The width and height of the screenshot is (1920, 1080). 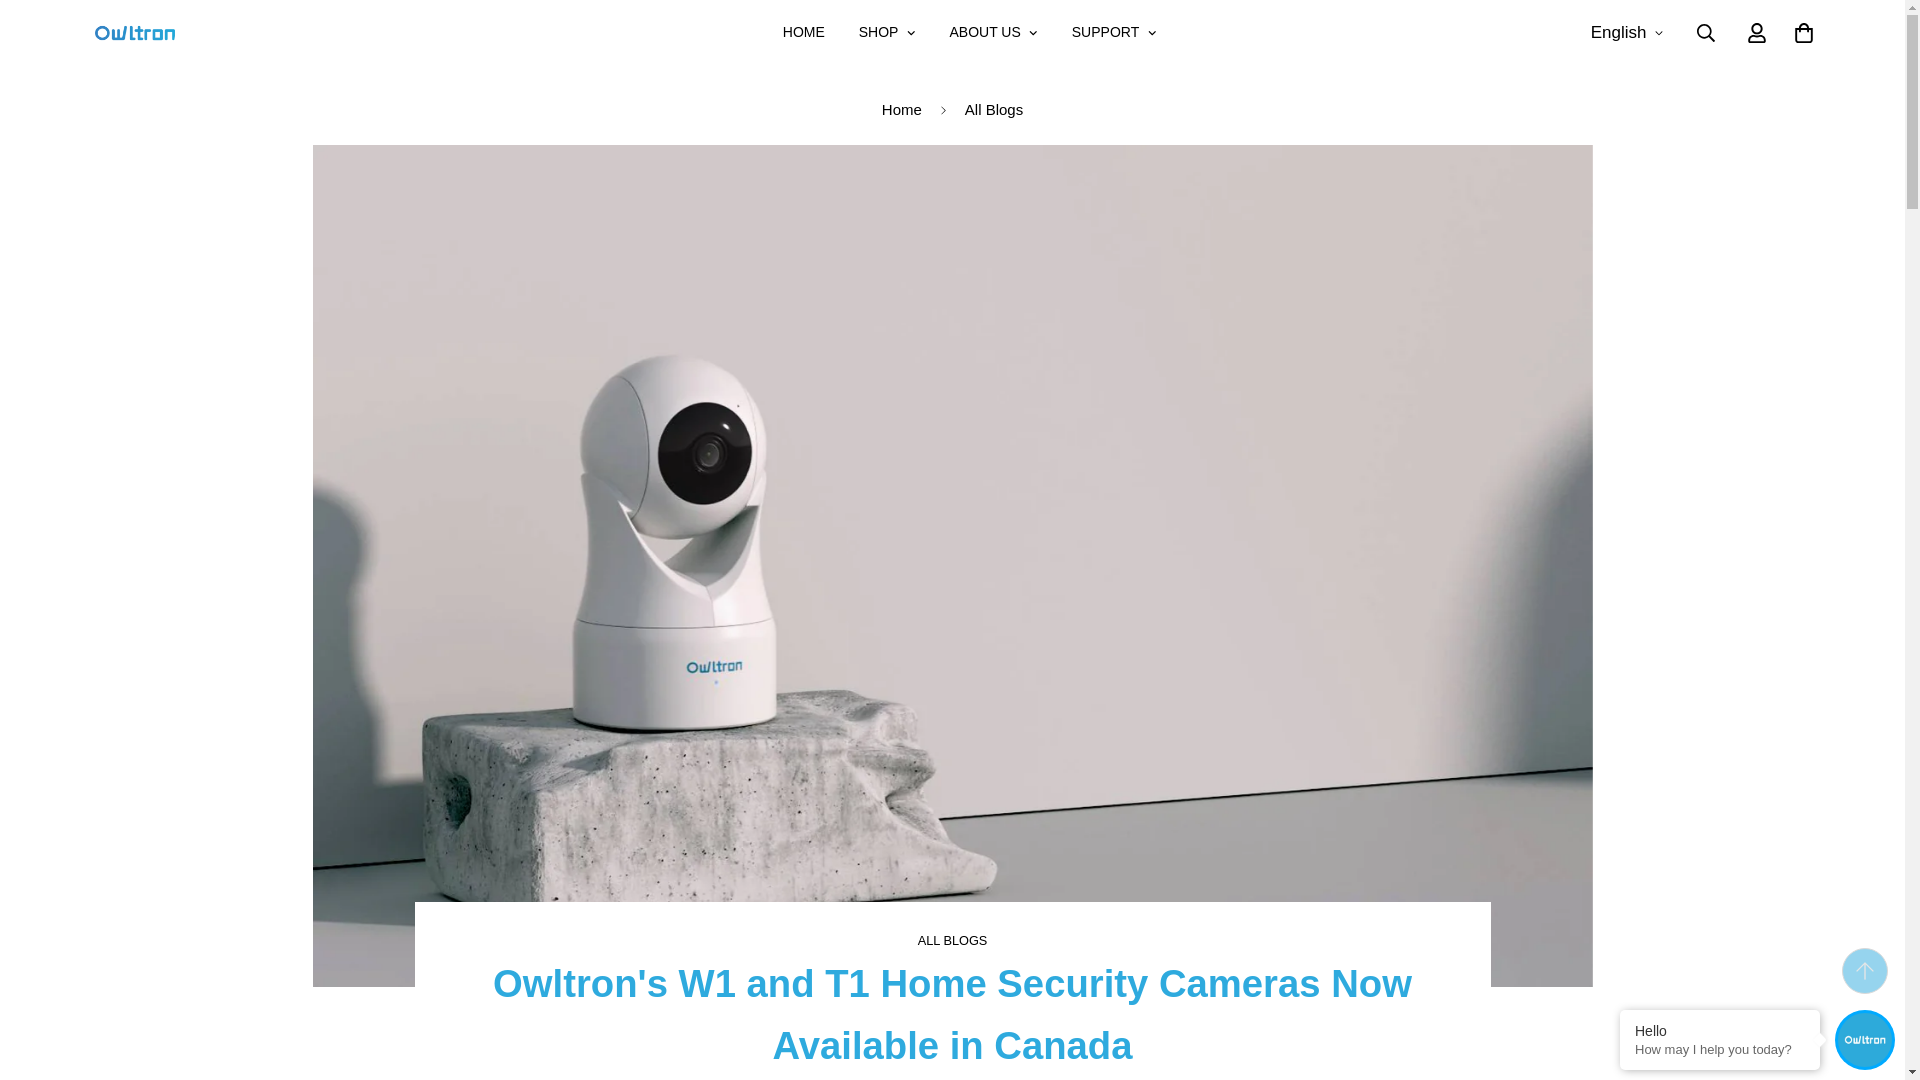 I want to click on Hello, so click(x=1720, y=1030).